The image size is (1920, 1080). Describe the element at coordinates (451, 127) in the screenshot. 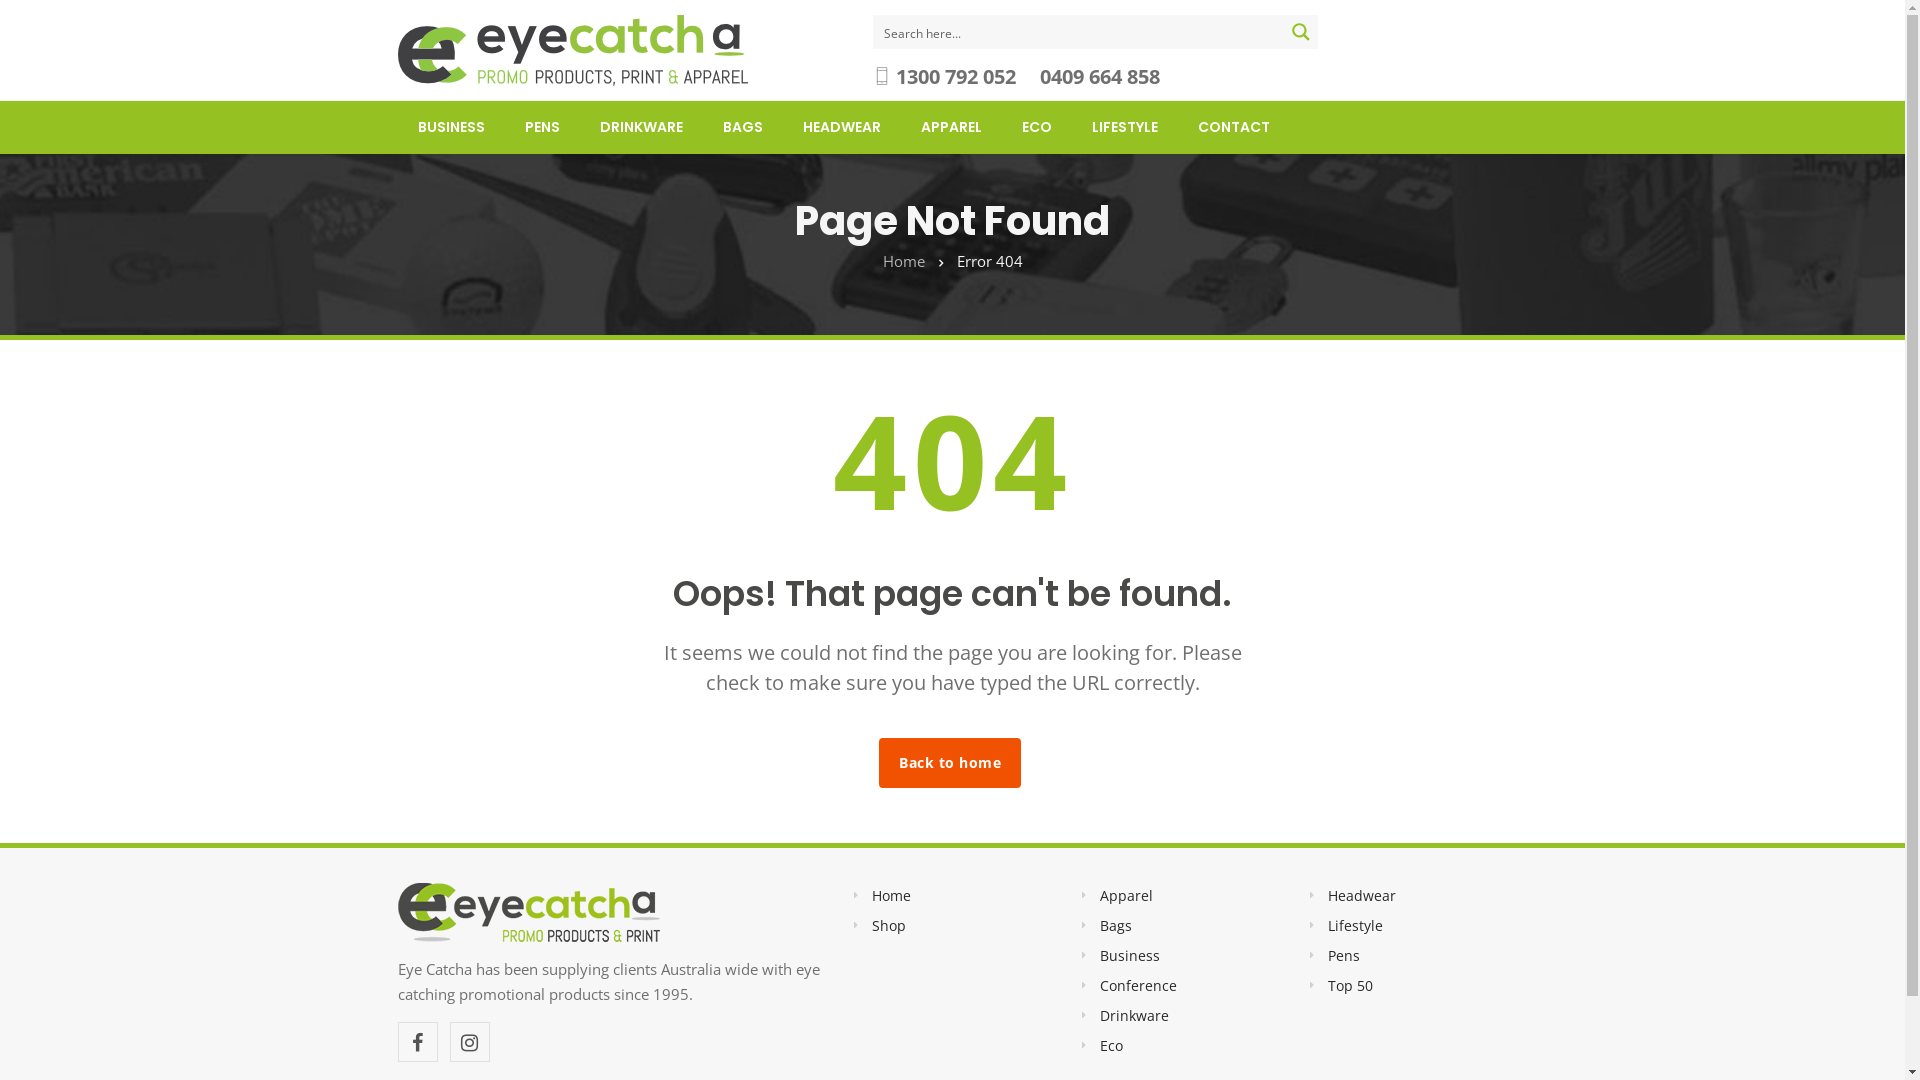

I see `BUSINESS` at that location.